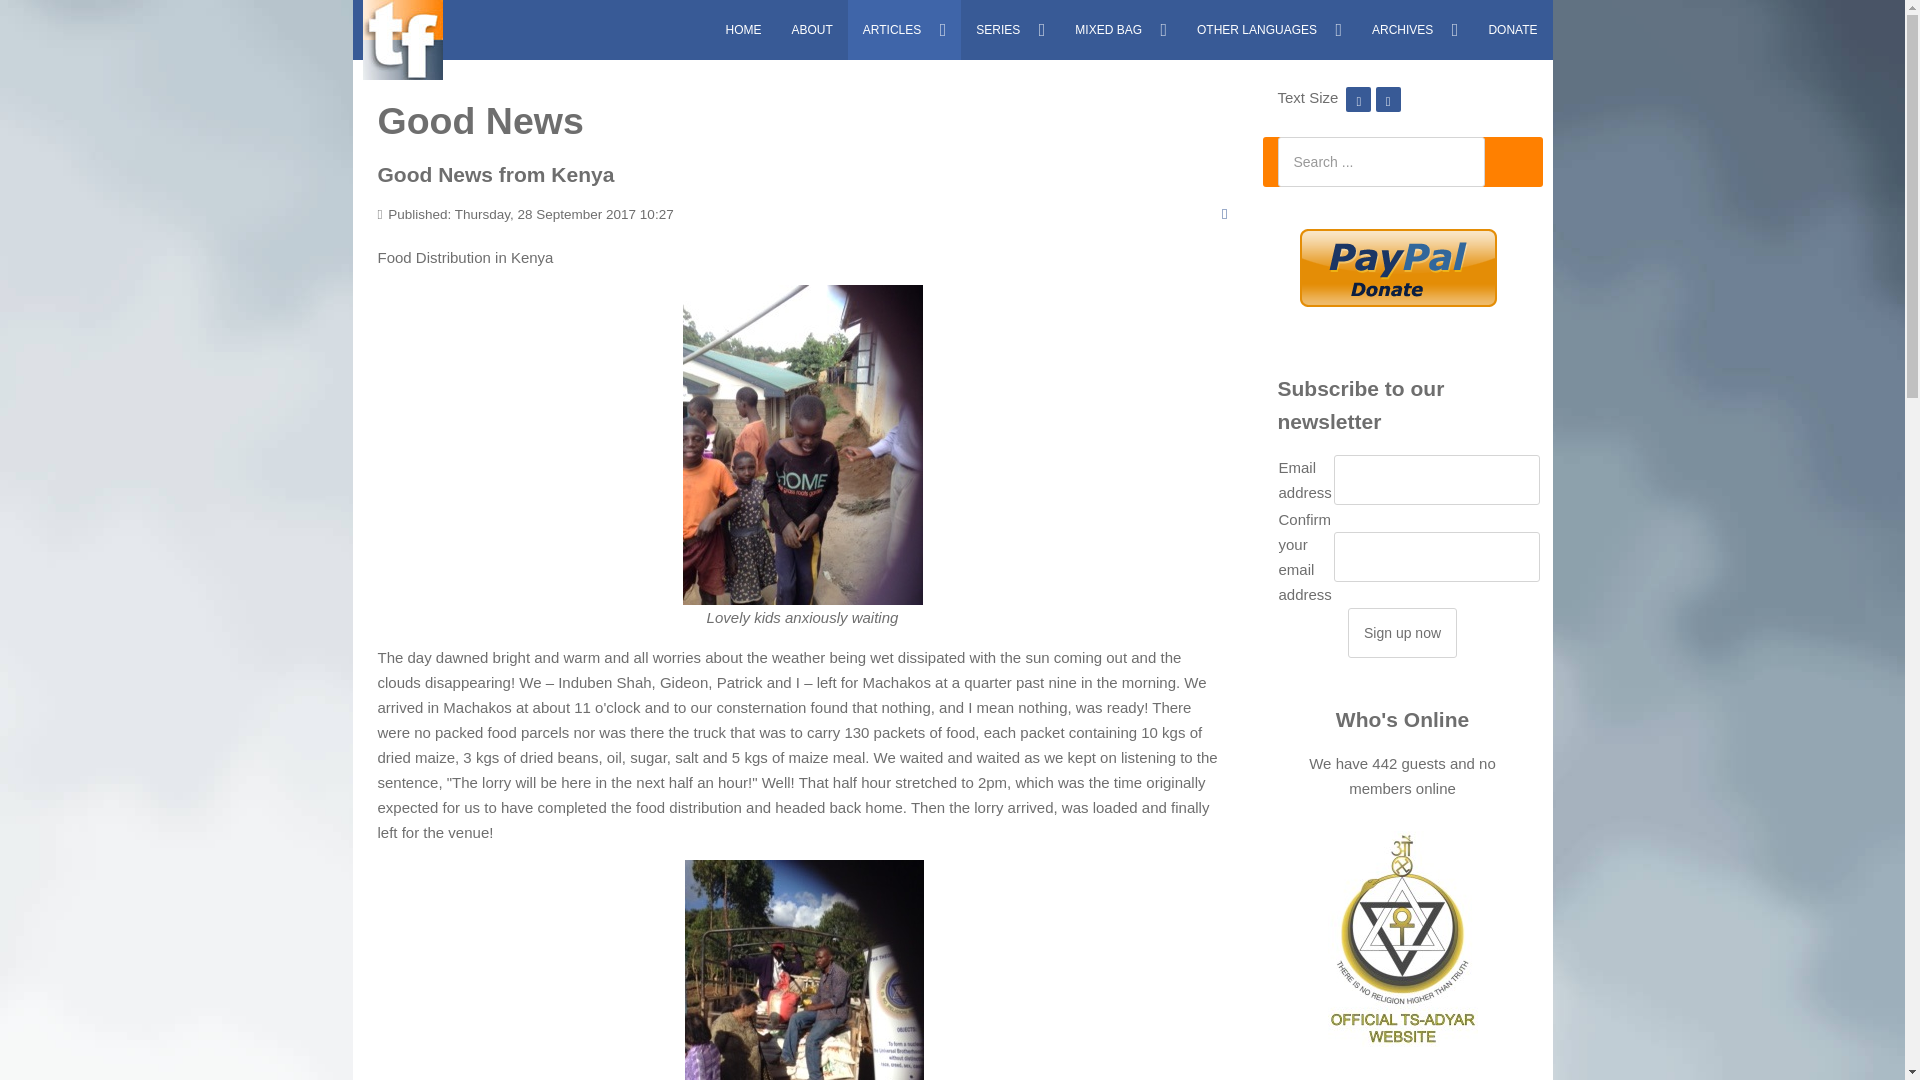 The image size is (1920, 1080). Describe the element at coordinates (1512, 30) in the screenshot. I see `DONATE` at that location.